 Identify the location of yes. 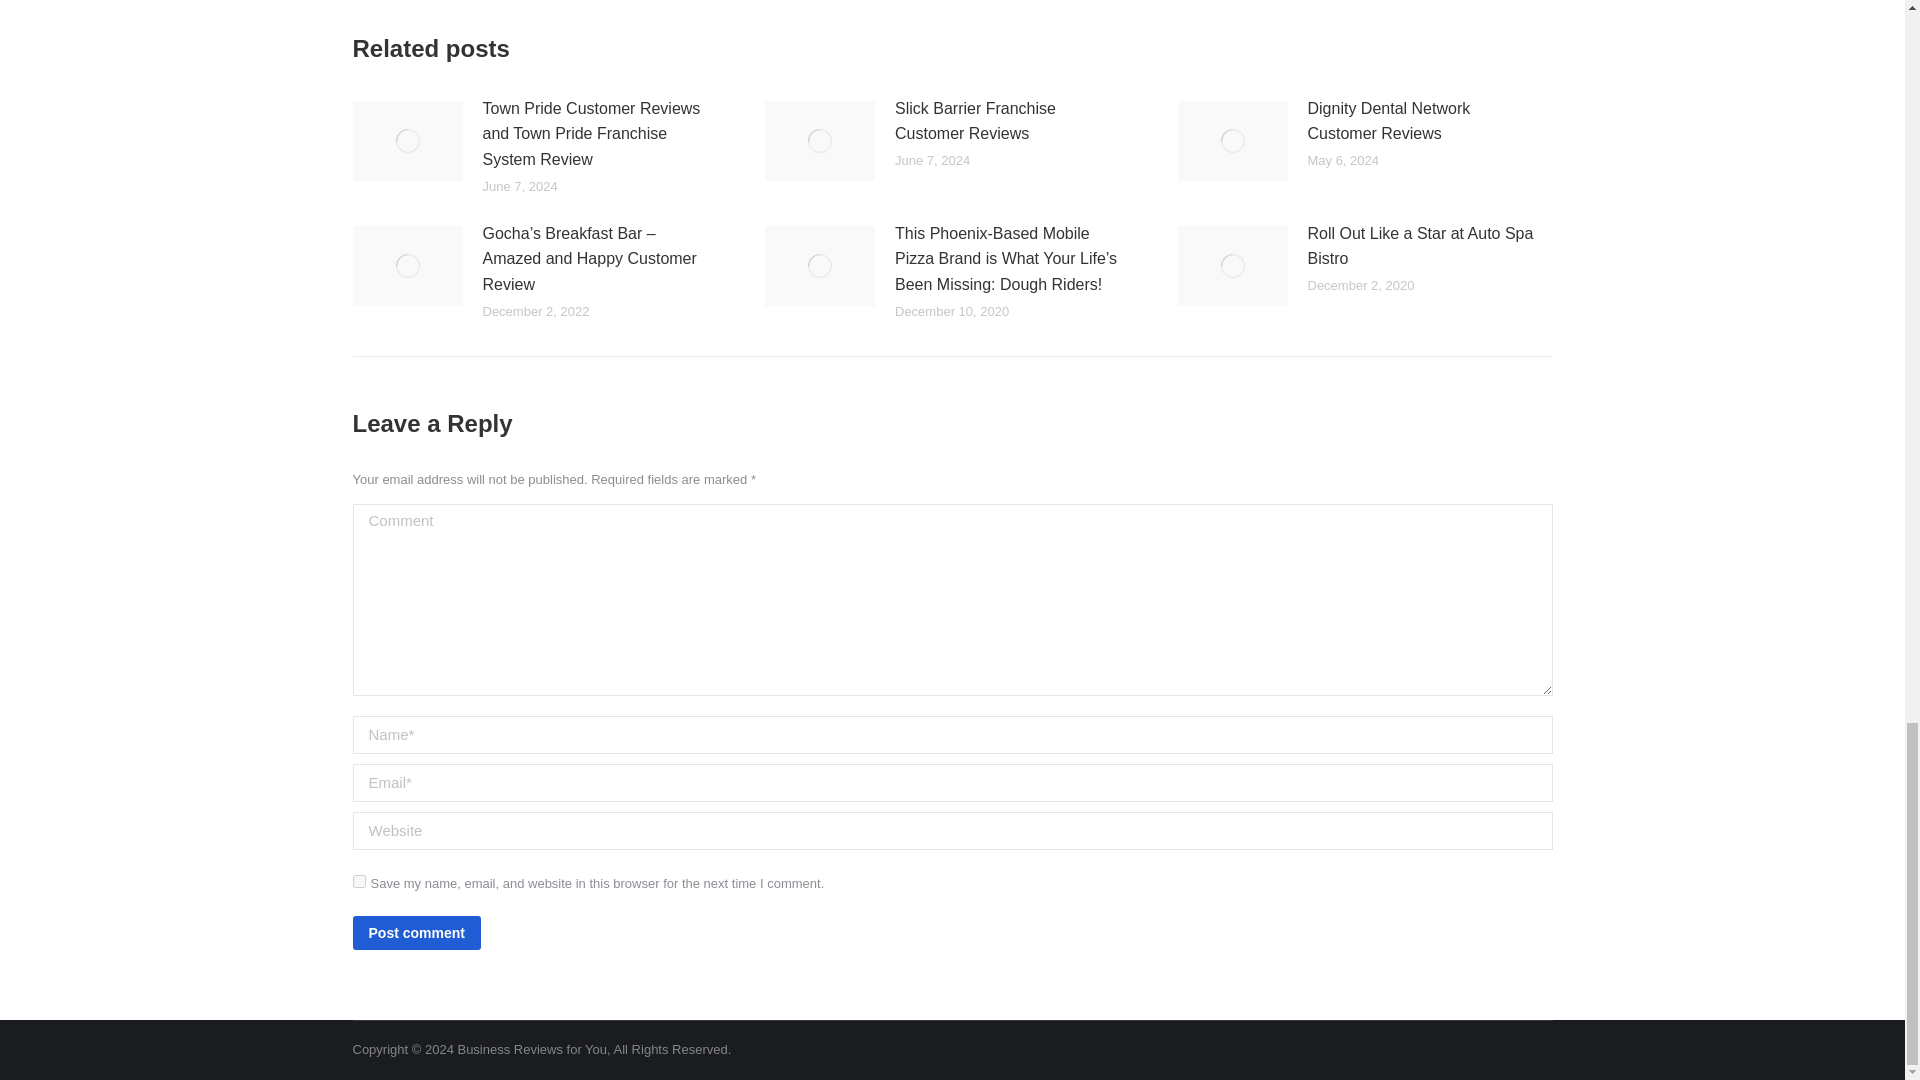
(358, 880).